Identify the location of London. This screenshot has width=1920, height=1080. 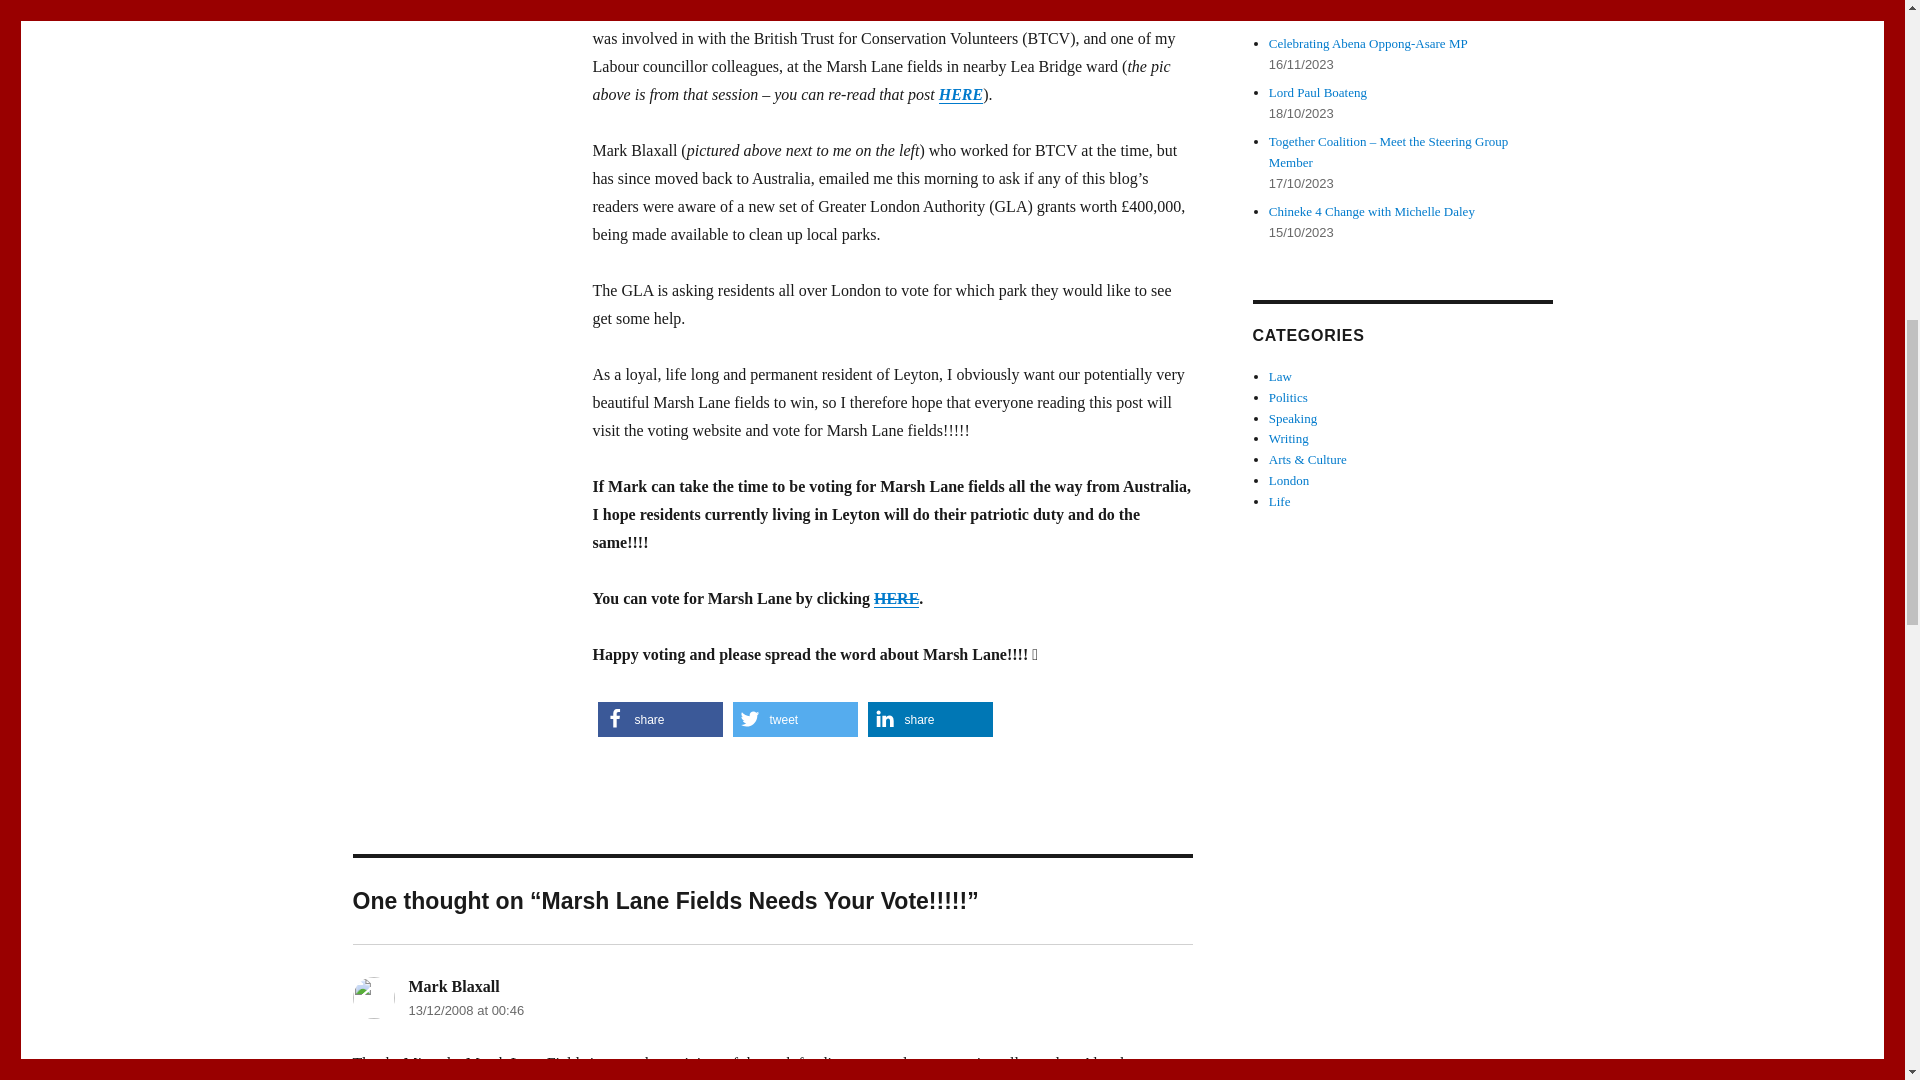
(1289, 480).